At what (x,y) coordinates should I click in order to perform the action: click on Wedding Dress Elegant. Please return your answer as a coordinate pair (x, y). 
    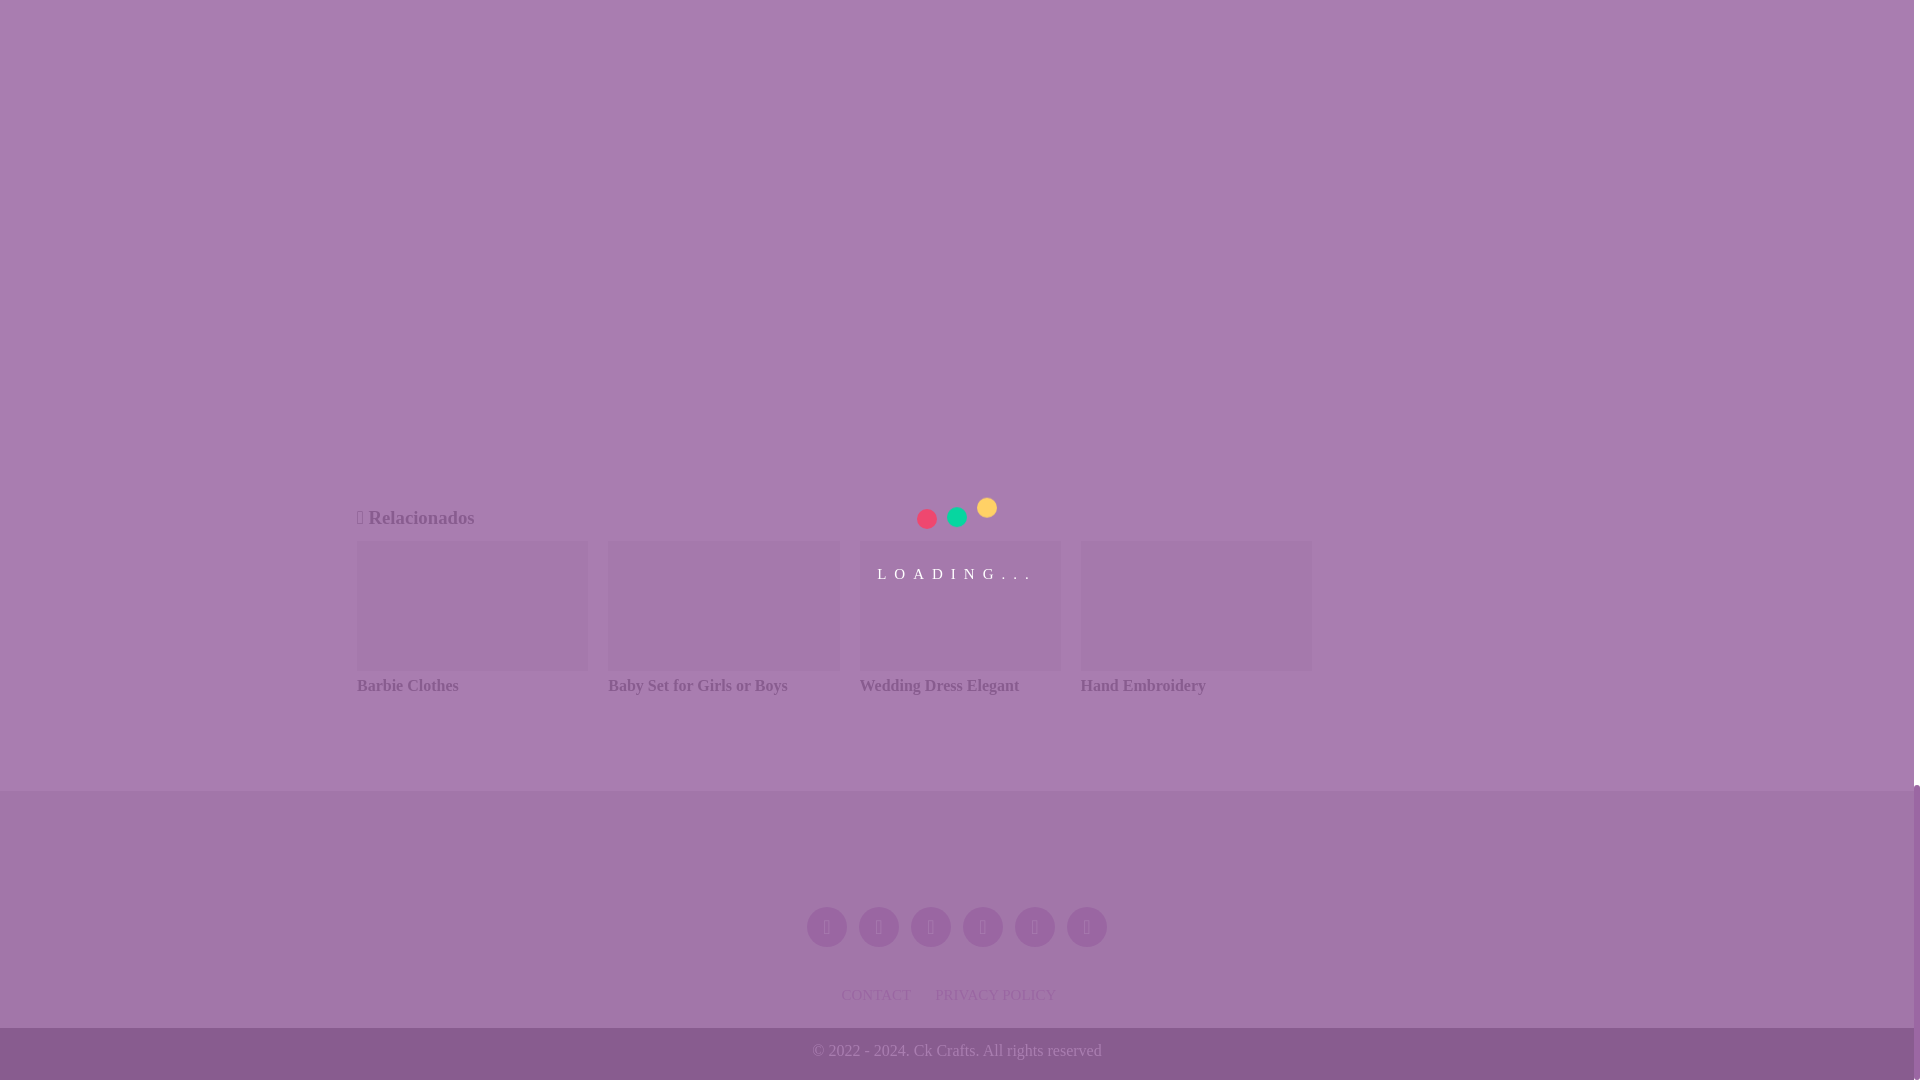
    Looking at the image, I should click on (960, 640).